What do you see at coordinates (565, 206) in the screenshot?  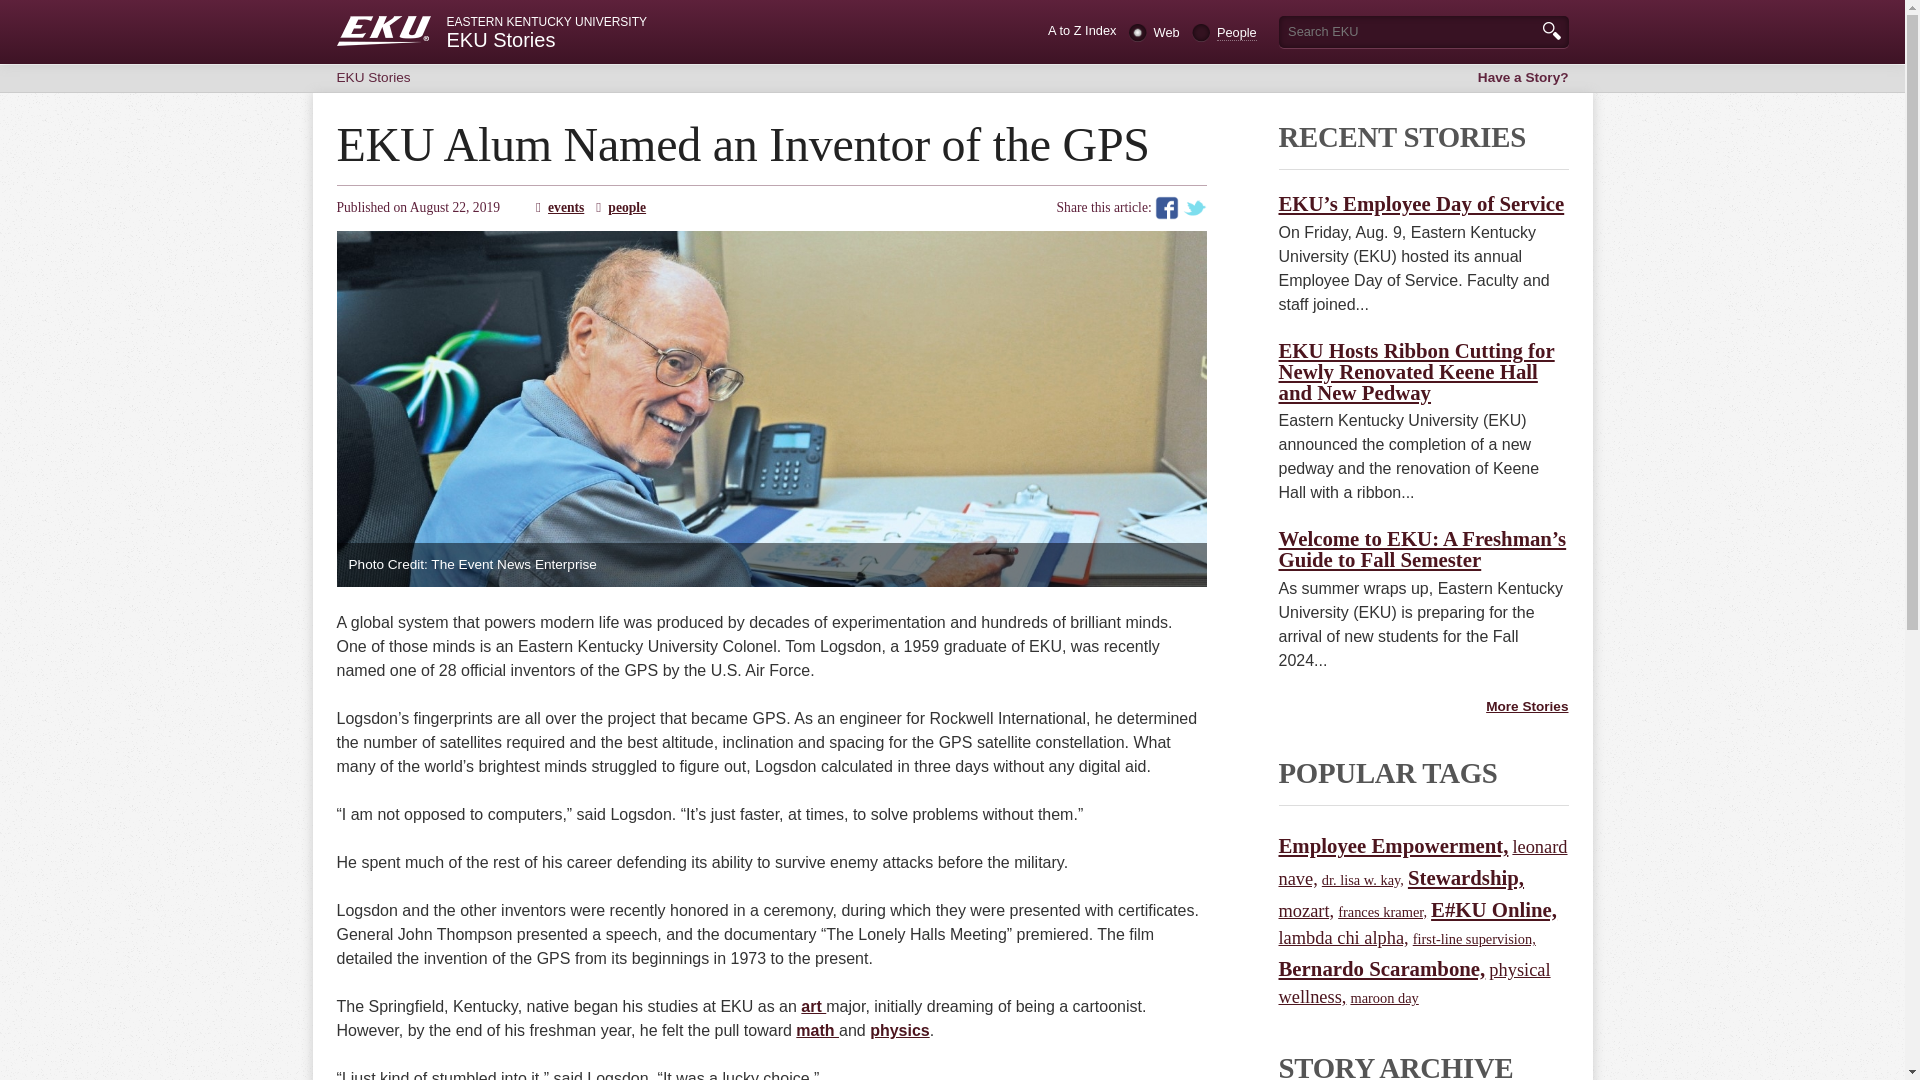 I see `events` at bounding box center [565, 206].